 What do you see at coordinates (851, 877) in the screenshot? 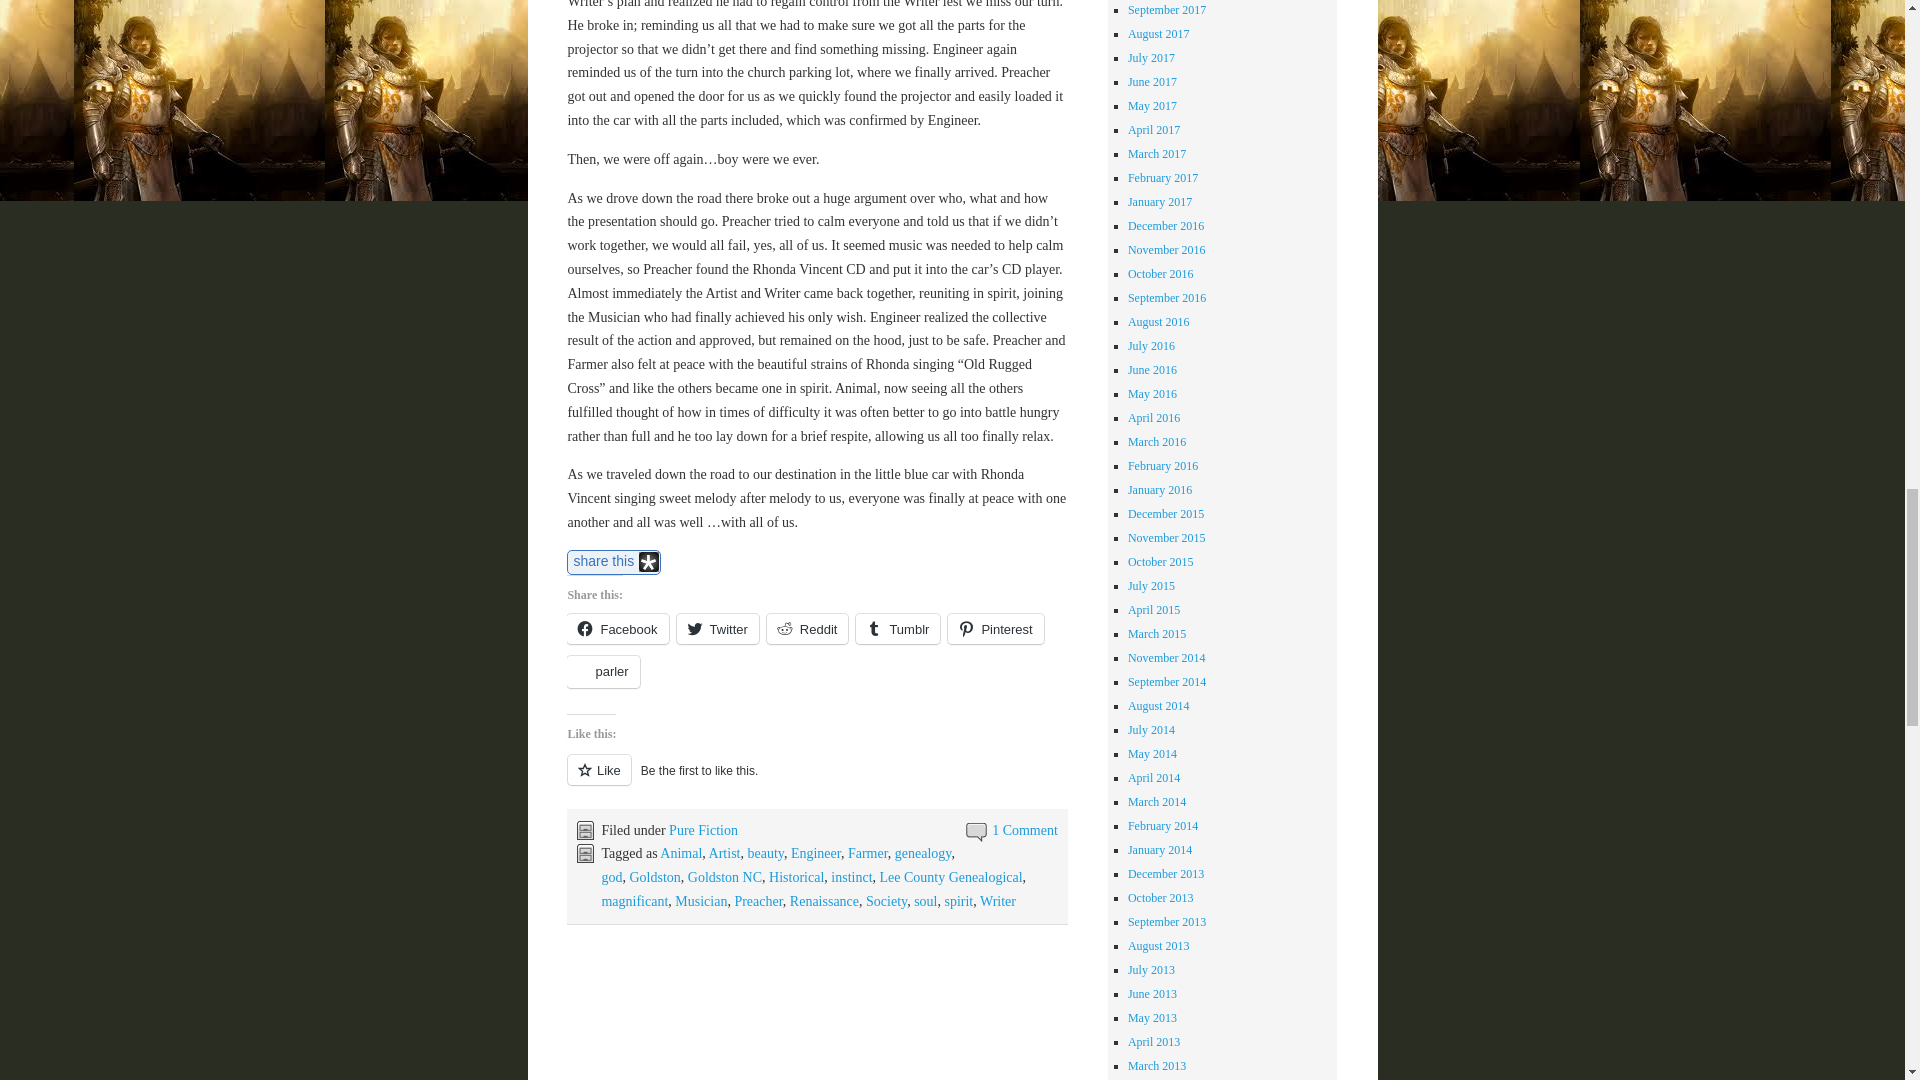
I see `instinct` at bounding box center [851, 877].